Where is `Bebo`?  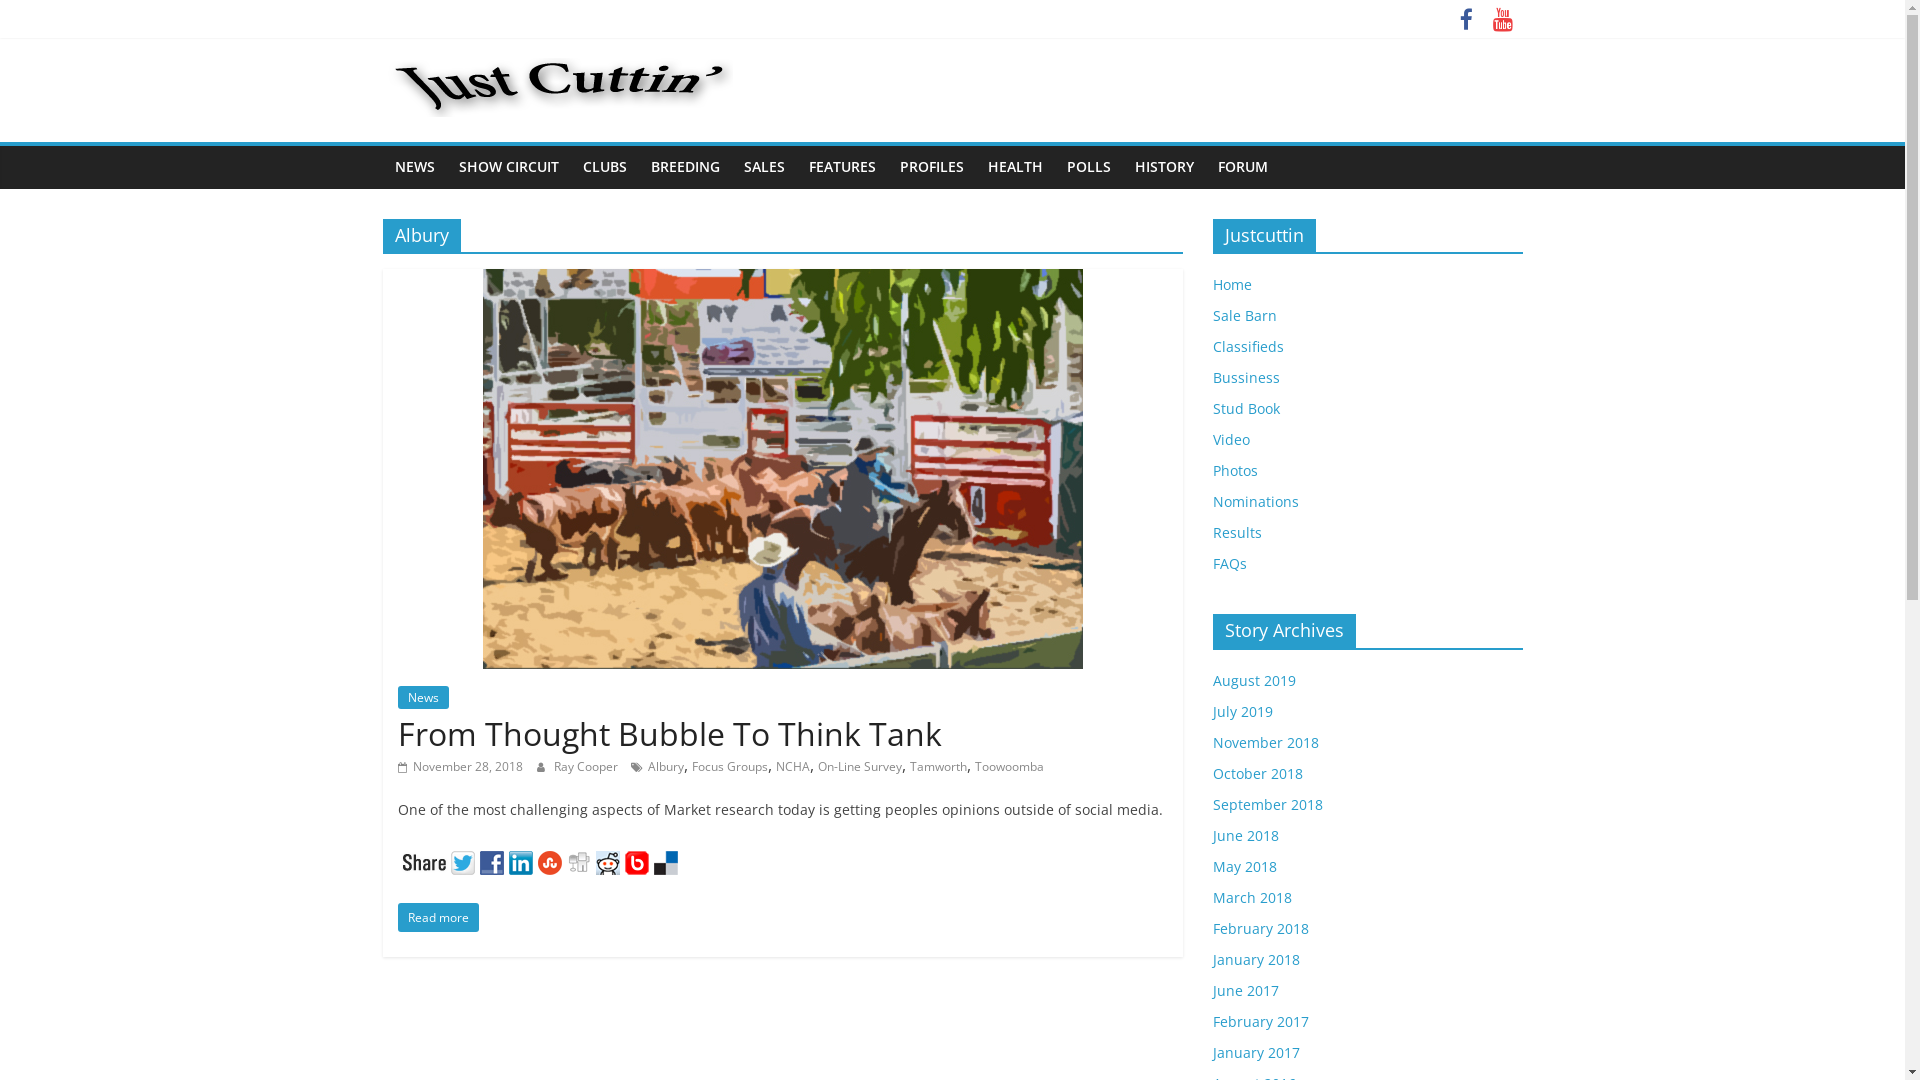
Bebo is located at coordinates (638, 860).